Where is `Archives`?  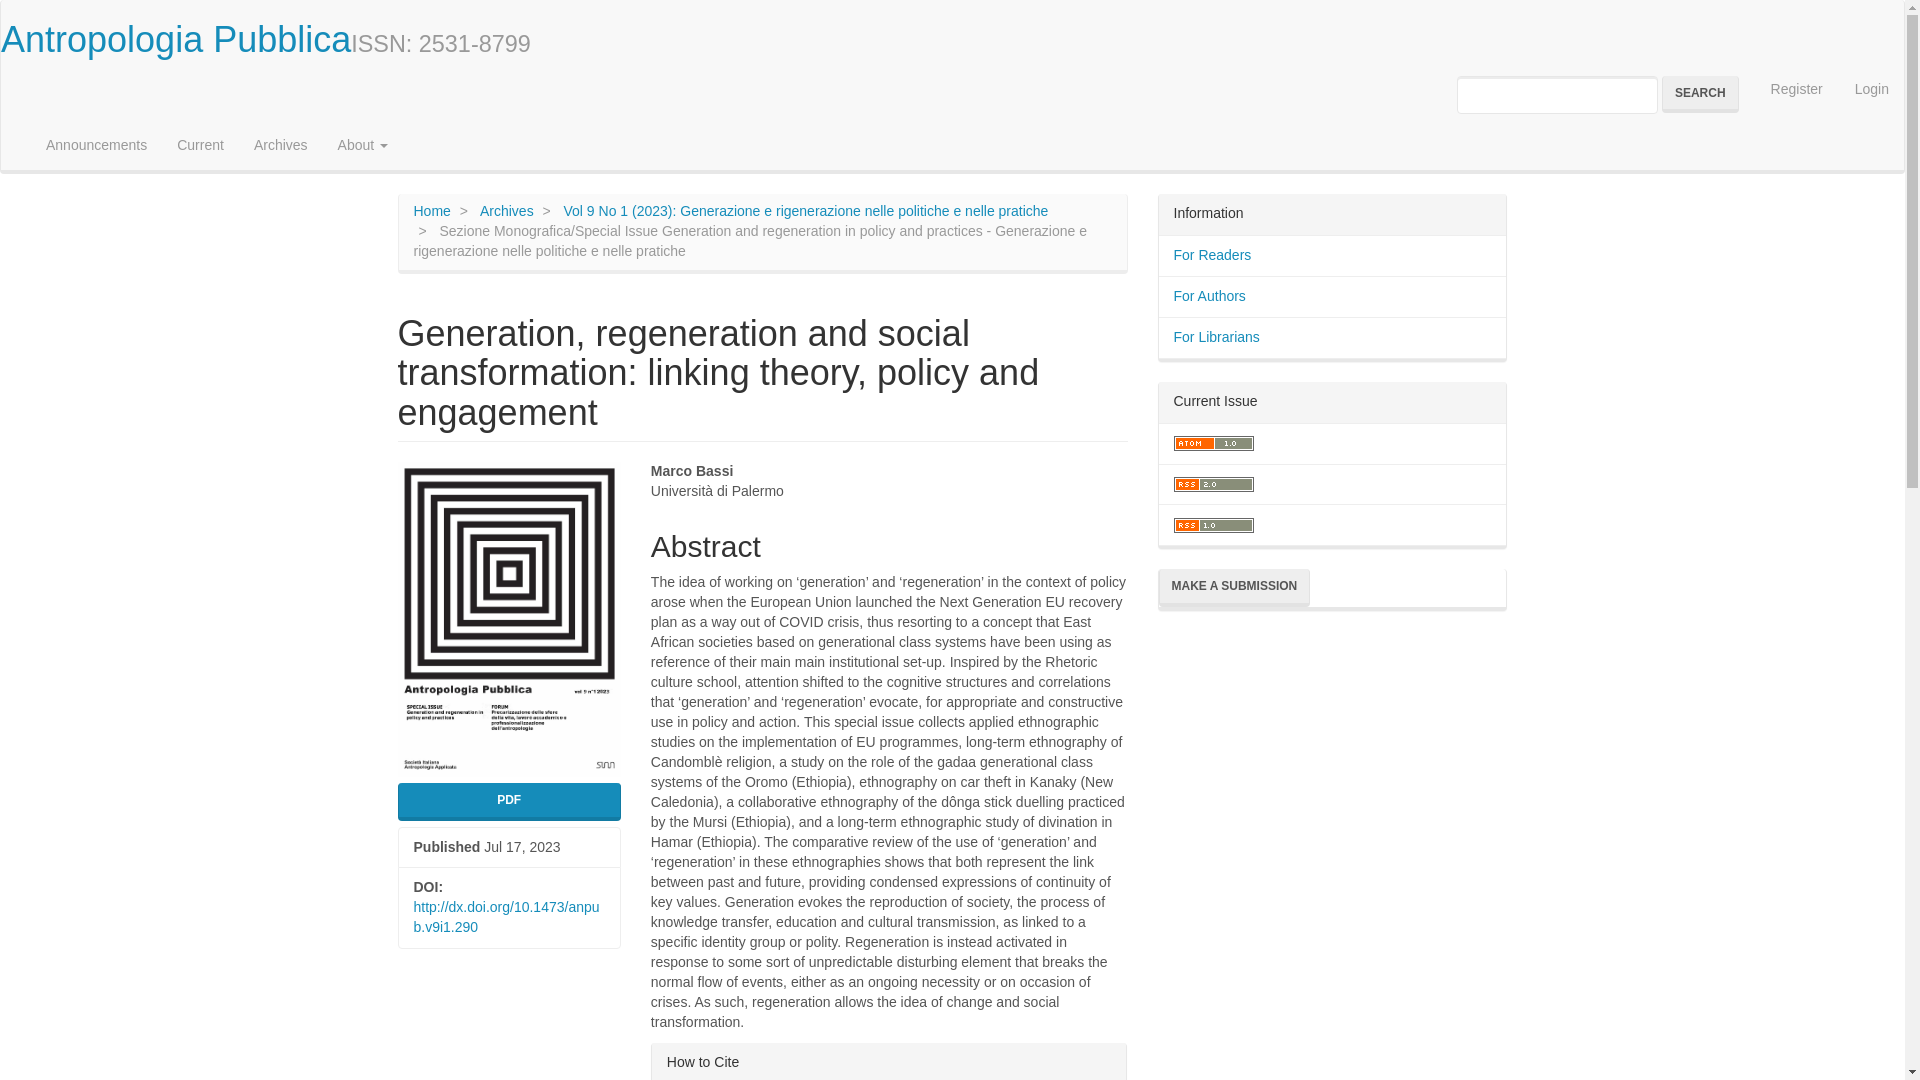 Archives is located at coordinates (506, 211).